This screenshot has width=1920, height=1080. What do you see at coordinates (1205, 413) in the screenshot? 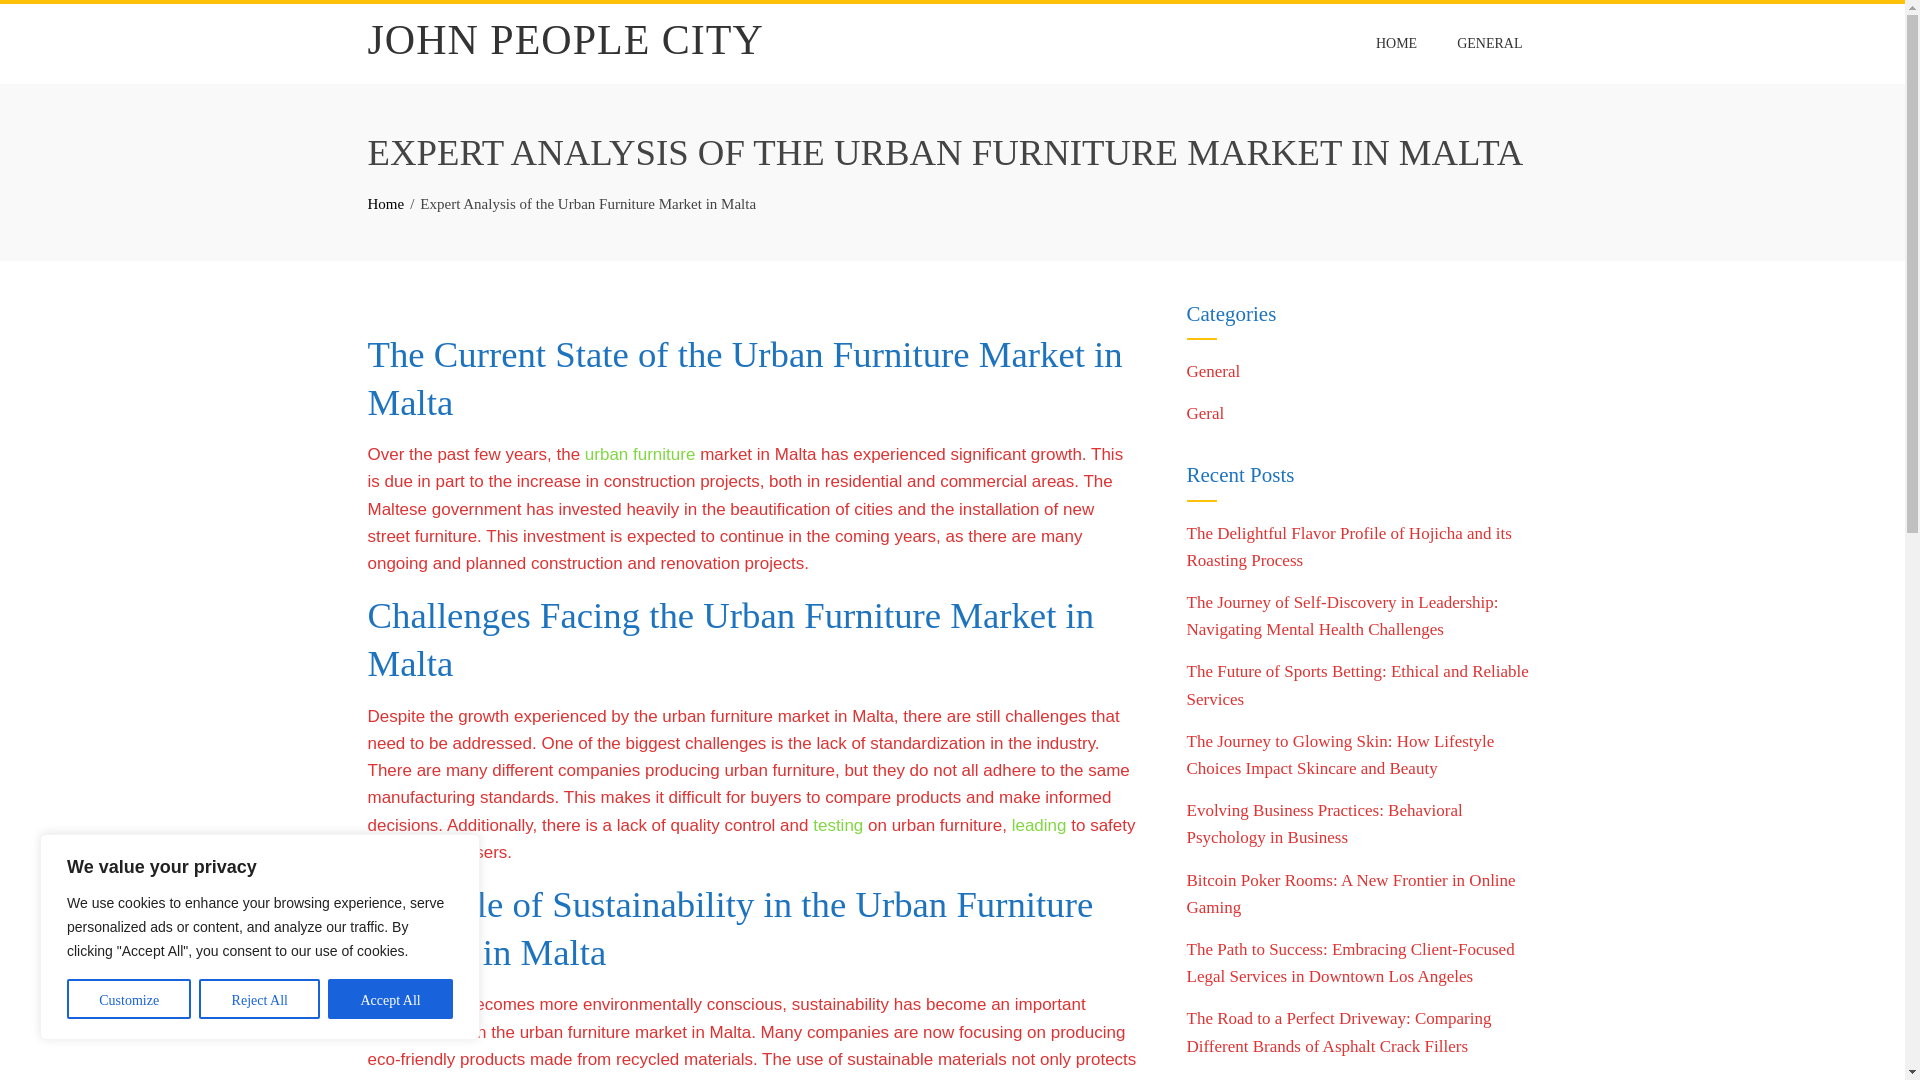
I see `Geral` at bounding box center [1205, 413].